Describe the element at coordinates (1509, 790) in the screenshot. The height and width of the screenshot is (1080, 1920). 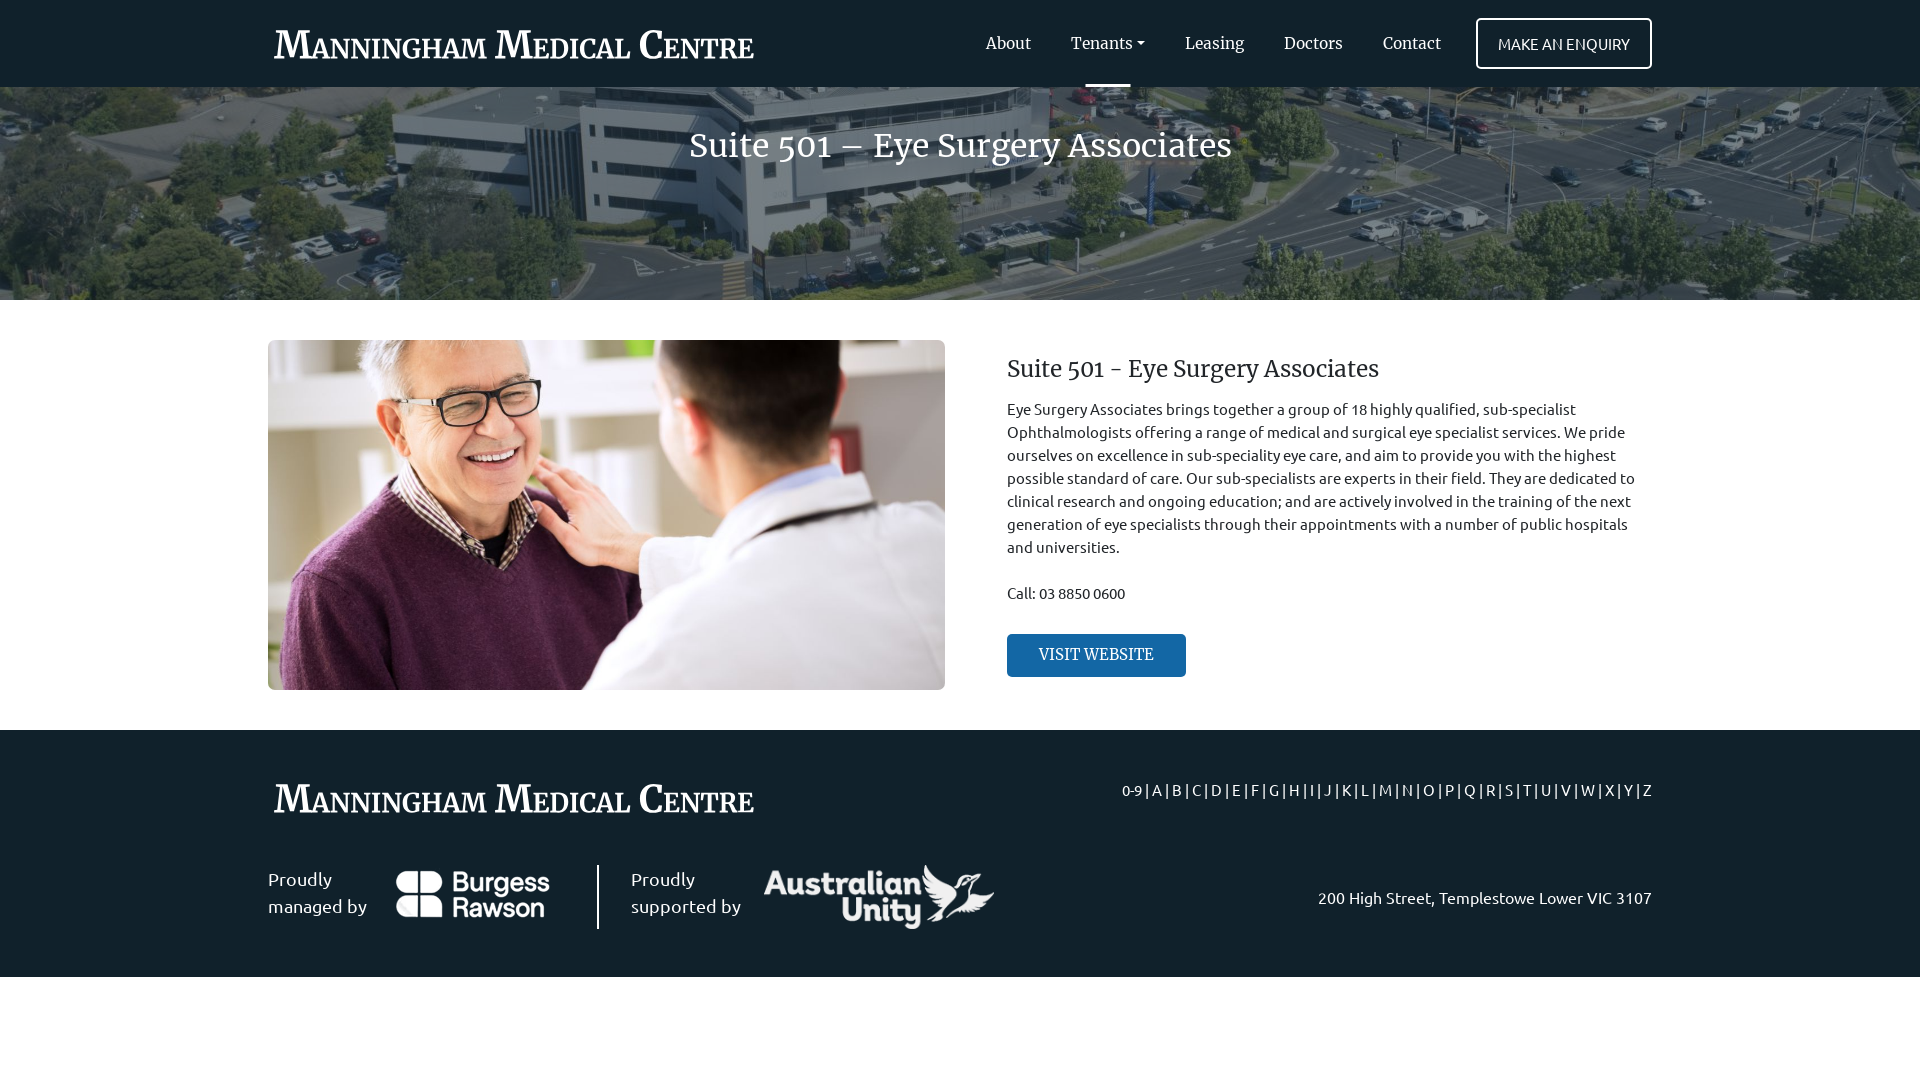
I see `S` at that location.